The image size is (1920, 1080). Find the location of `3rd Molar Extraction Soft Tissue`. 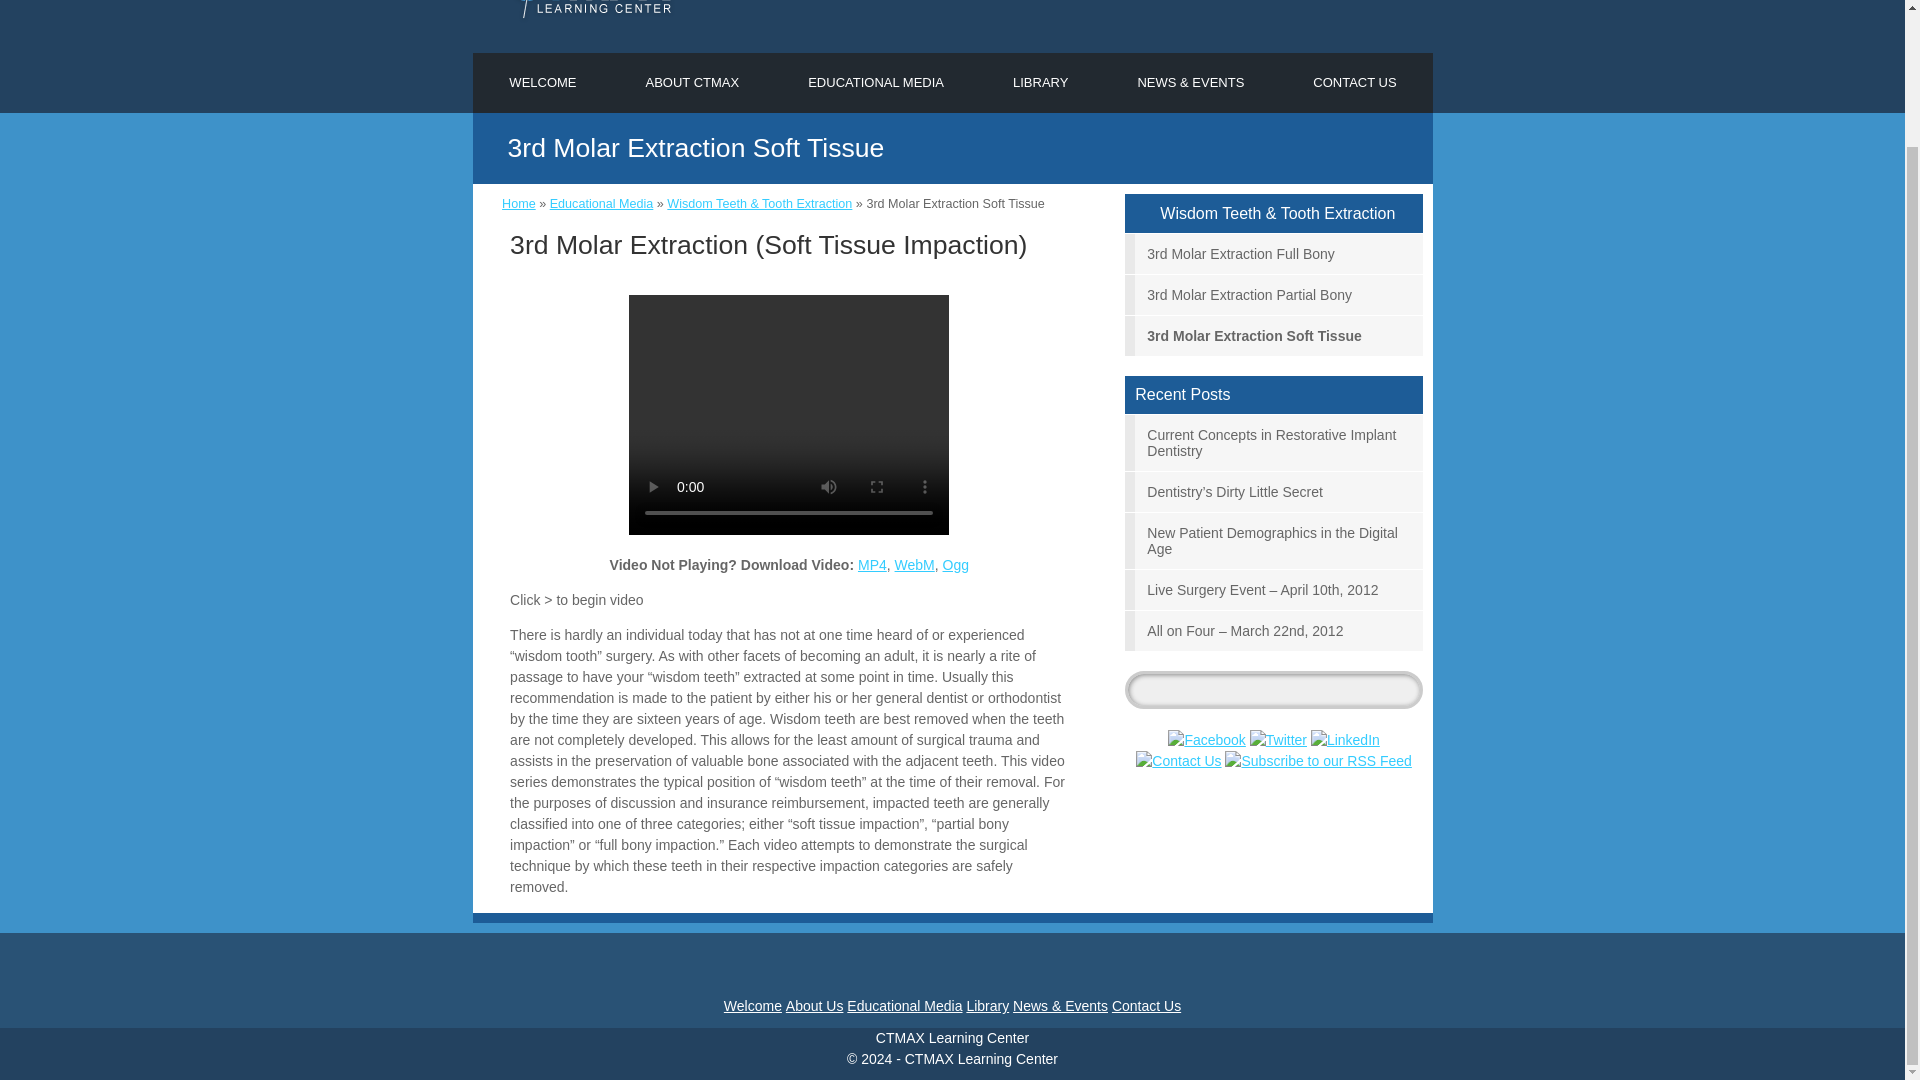

3rd Molar Extraction Soft Tissue is located at coordinates (1274, 336).